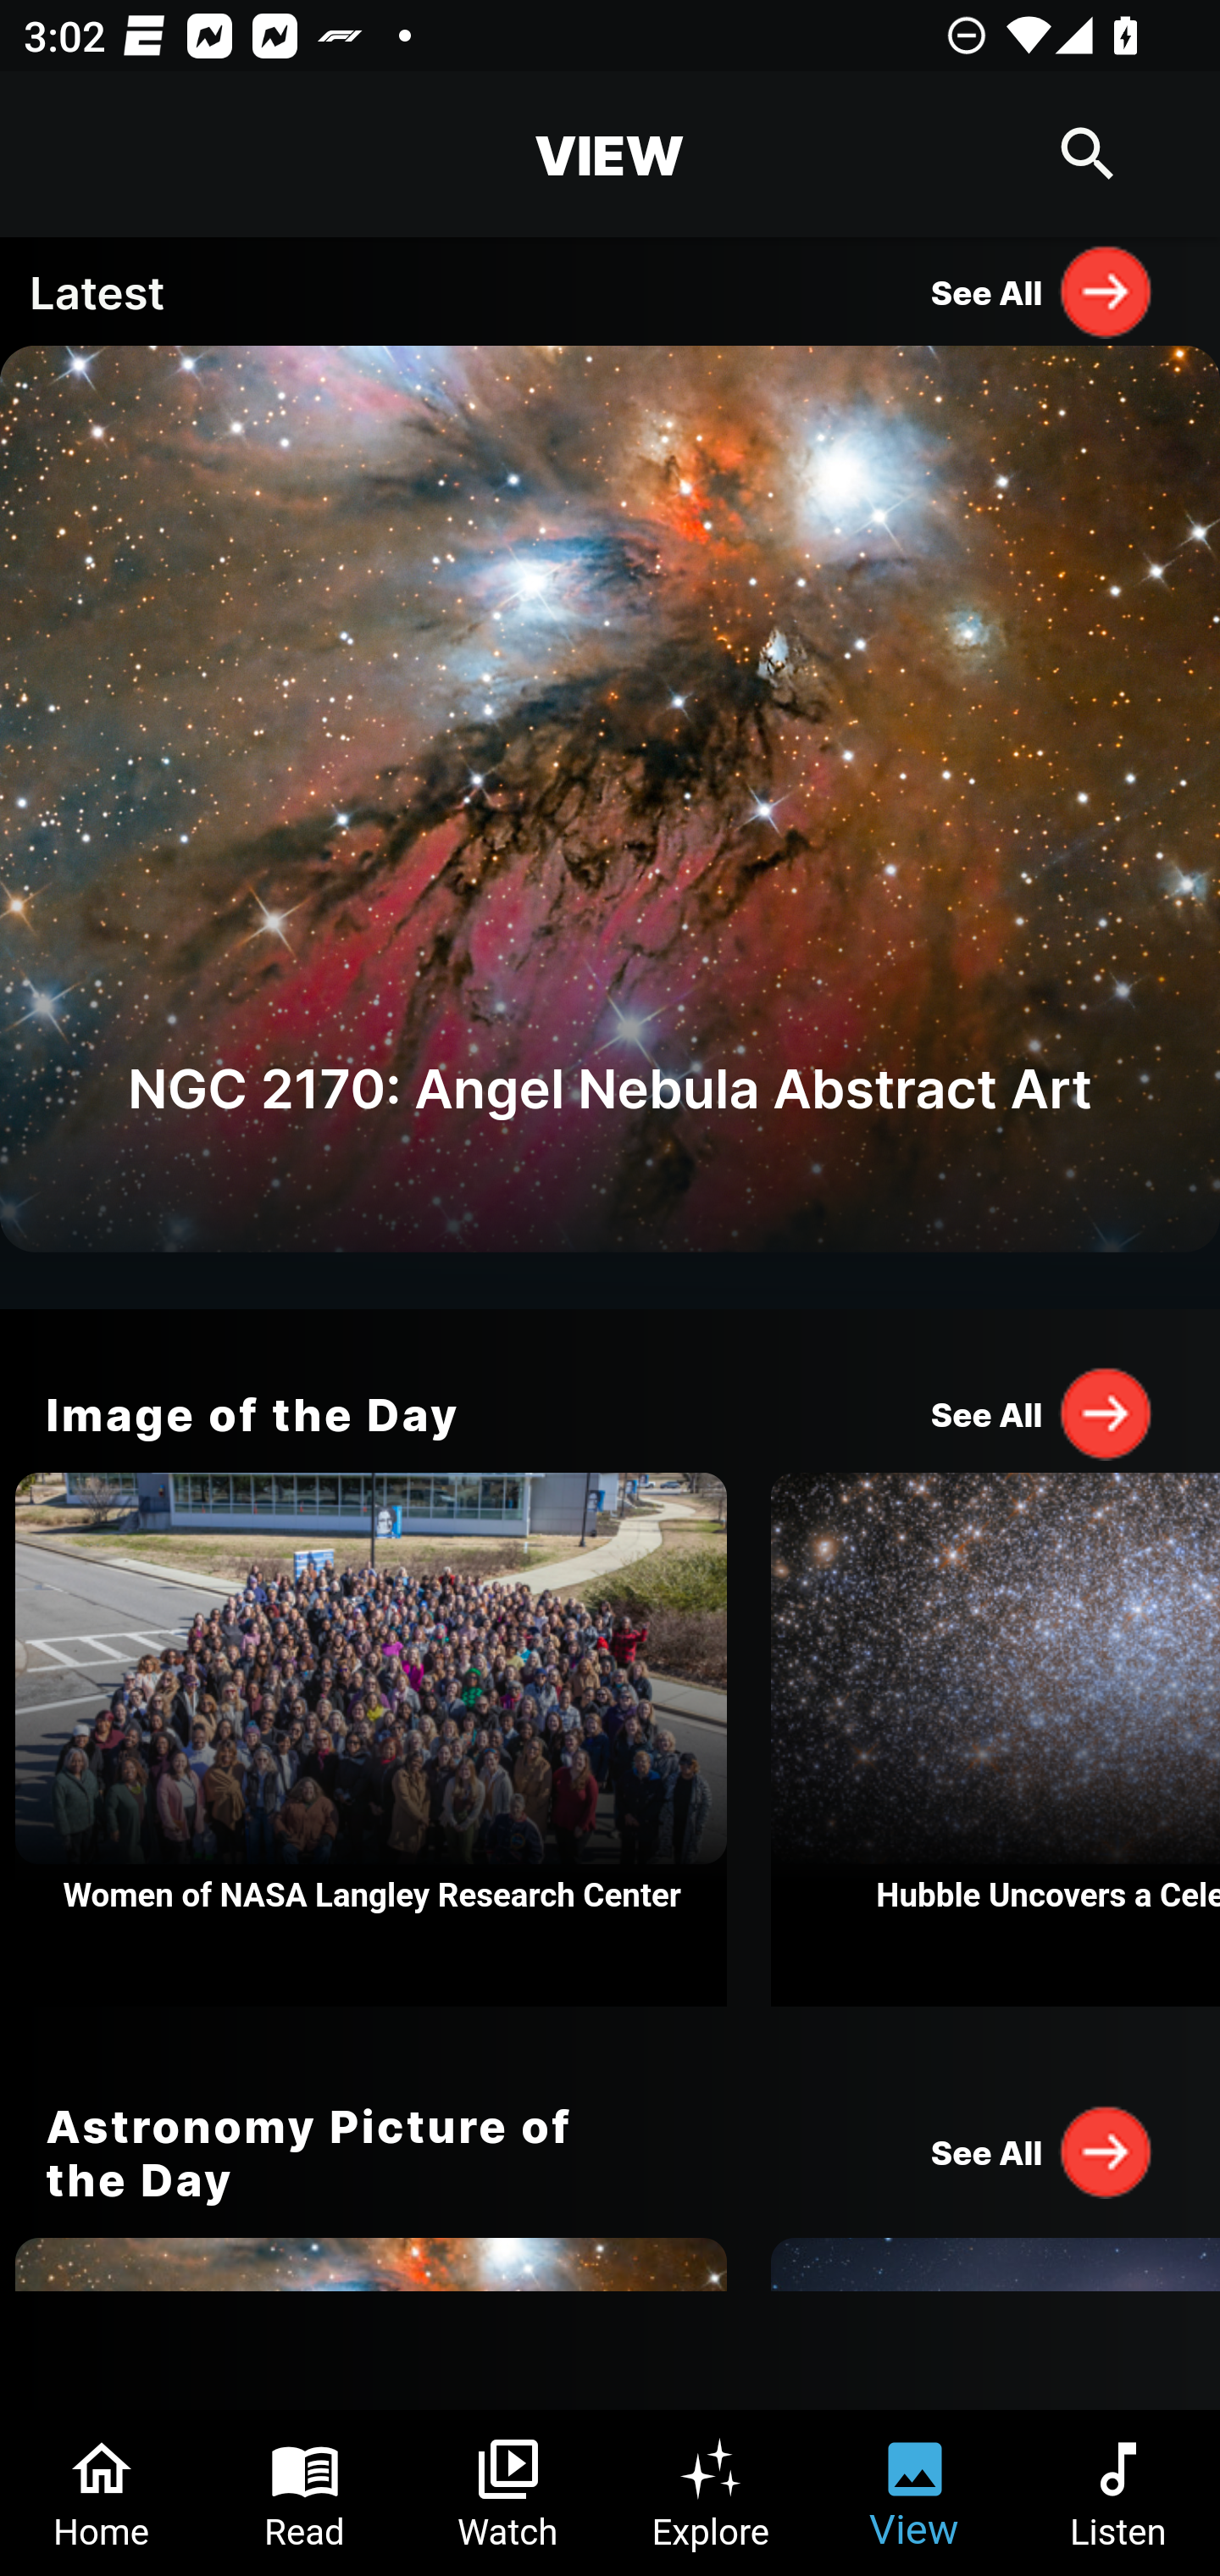 This screenshot has width=1220, height=2576. Describe the element at coordinates (995, 1740) in the screenshot. I see `Hubble Uncovers a Celestial Fossil` at that location.